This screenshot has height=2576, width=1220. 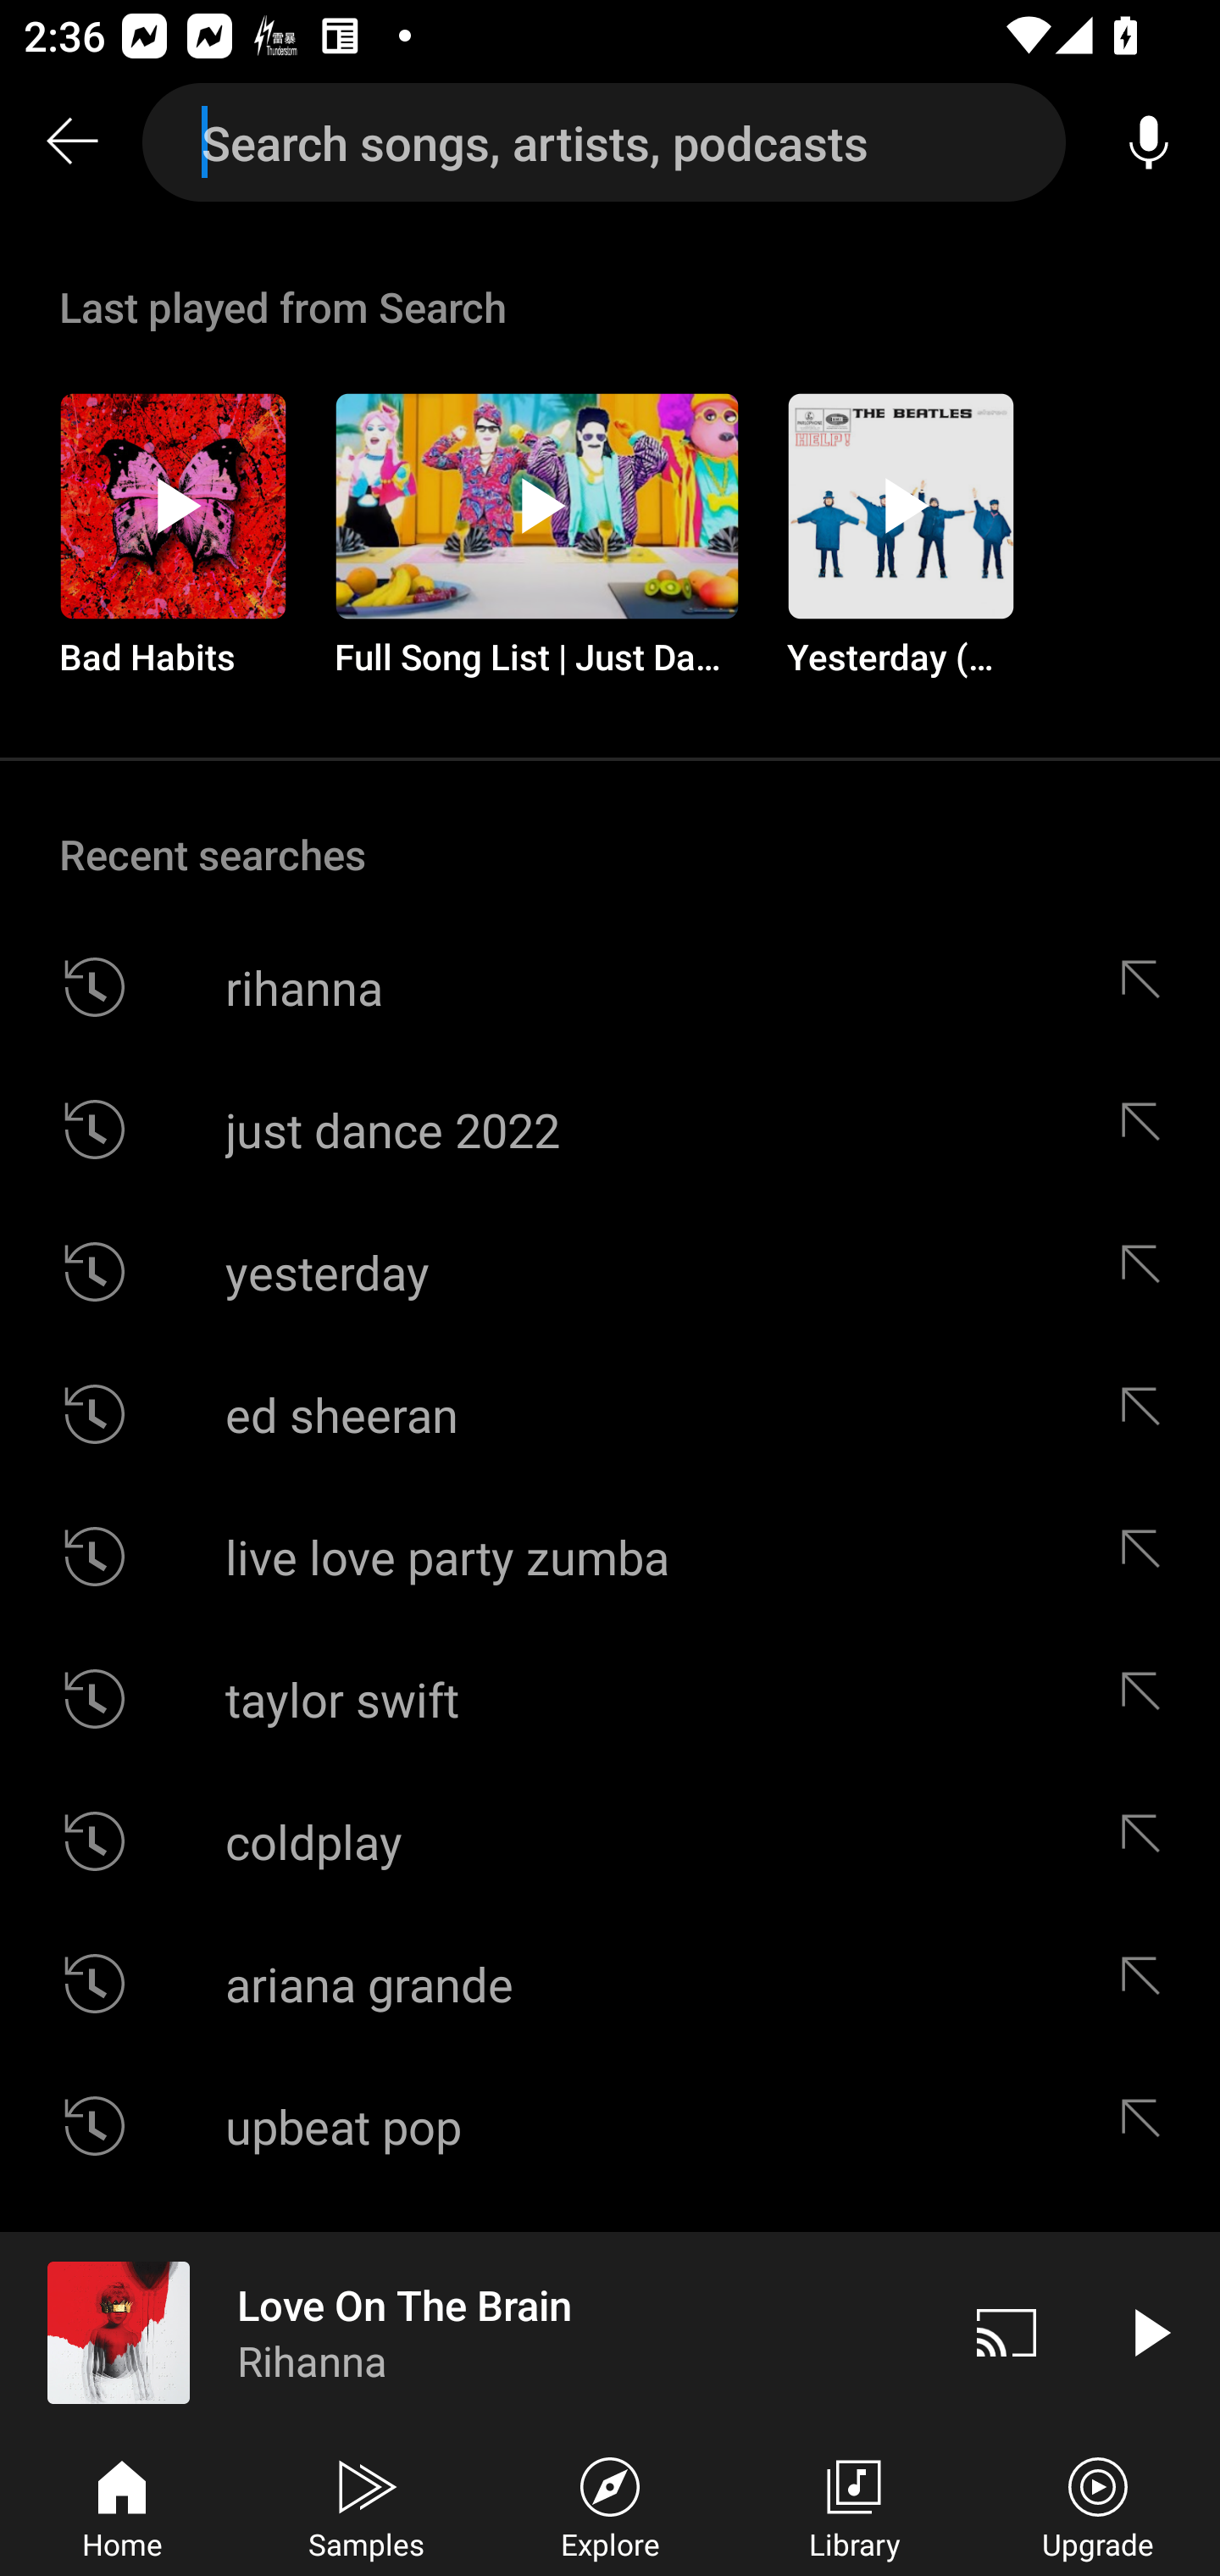 What do you see at coordinates (366, 2505) in the screenshot?
I see `Samples` at bounding box center [366, 2505].